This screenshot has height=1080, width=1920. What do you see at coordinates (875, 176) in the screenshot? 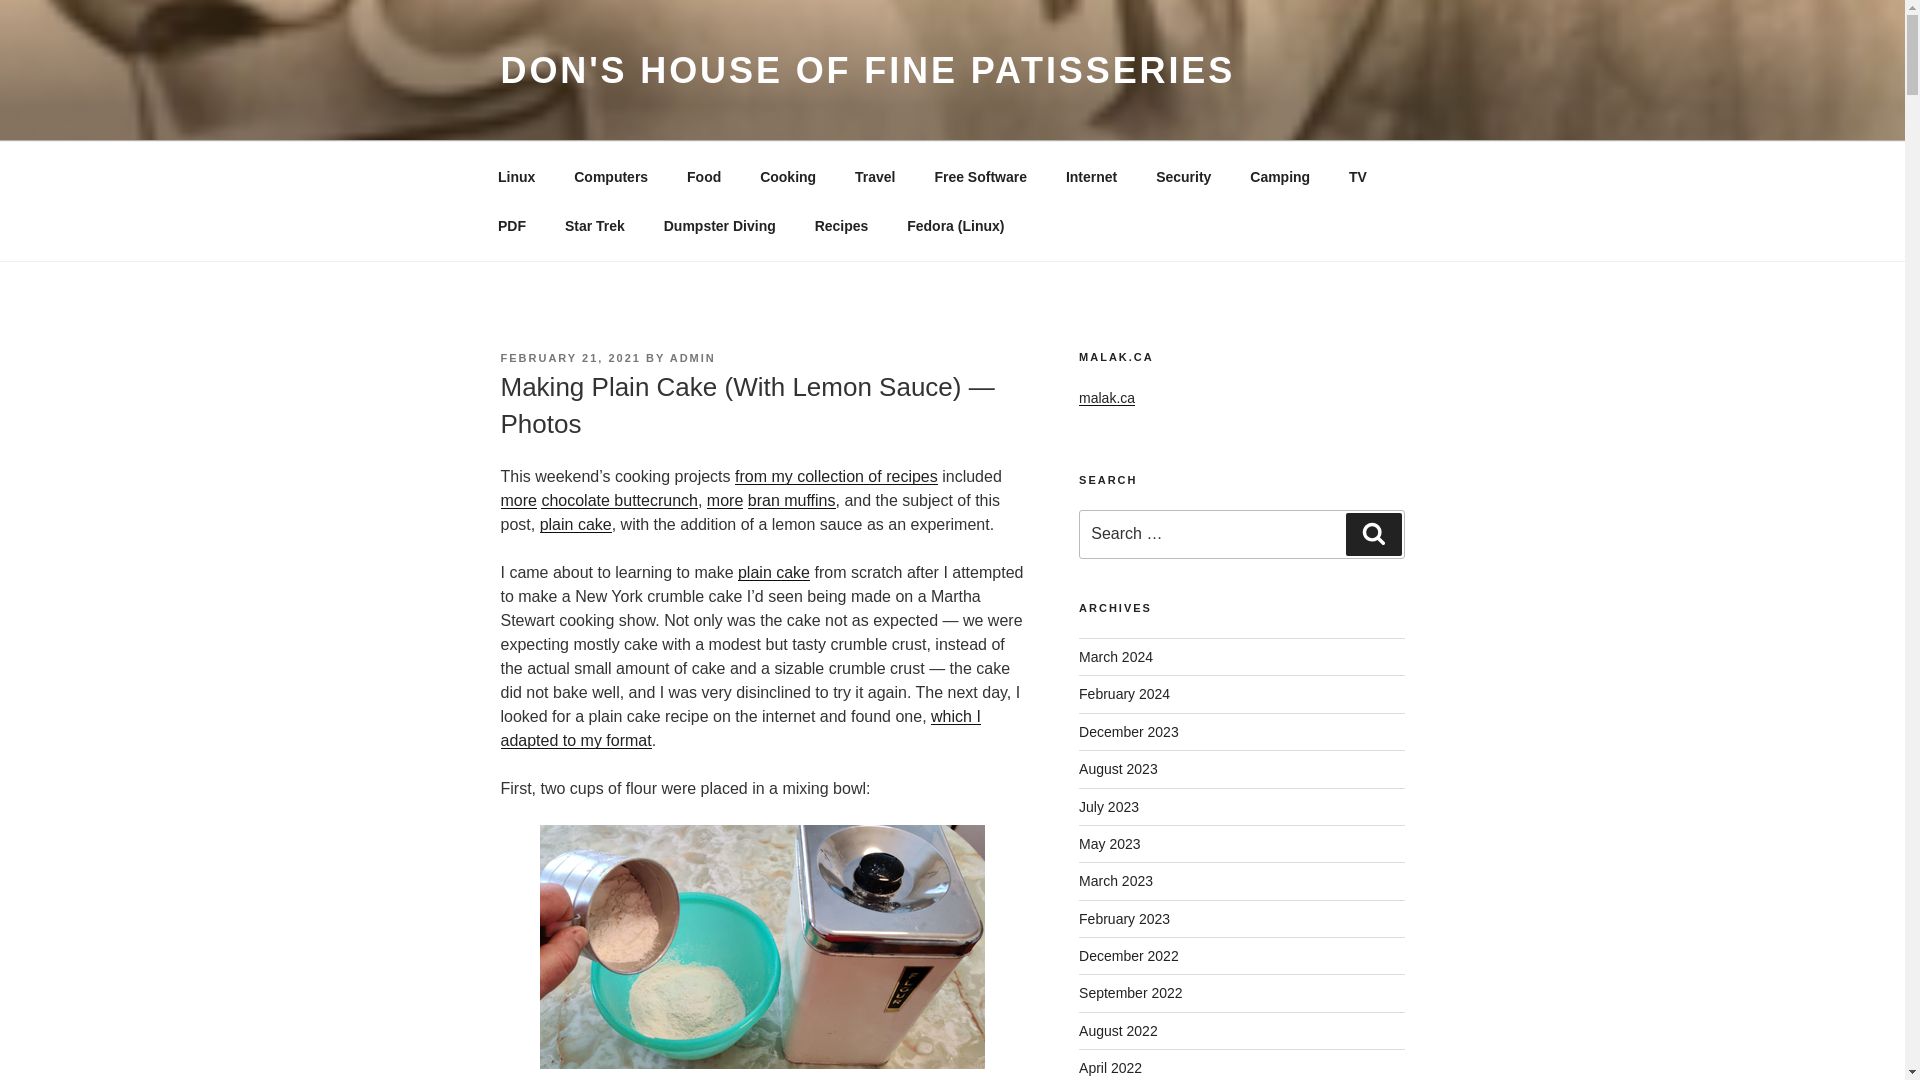
I see `Travel` at bounding box center [875, 176].